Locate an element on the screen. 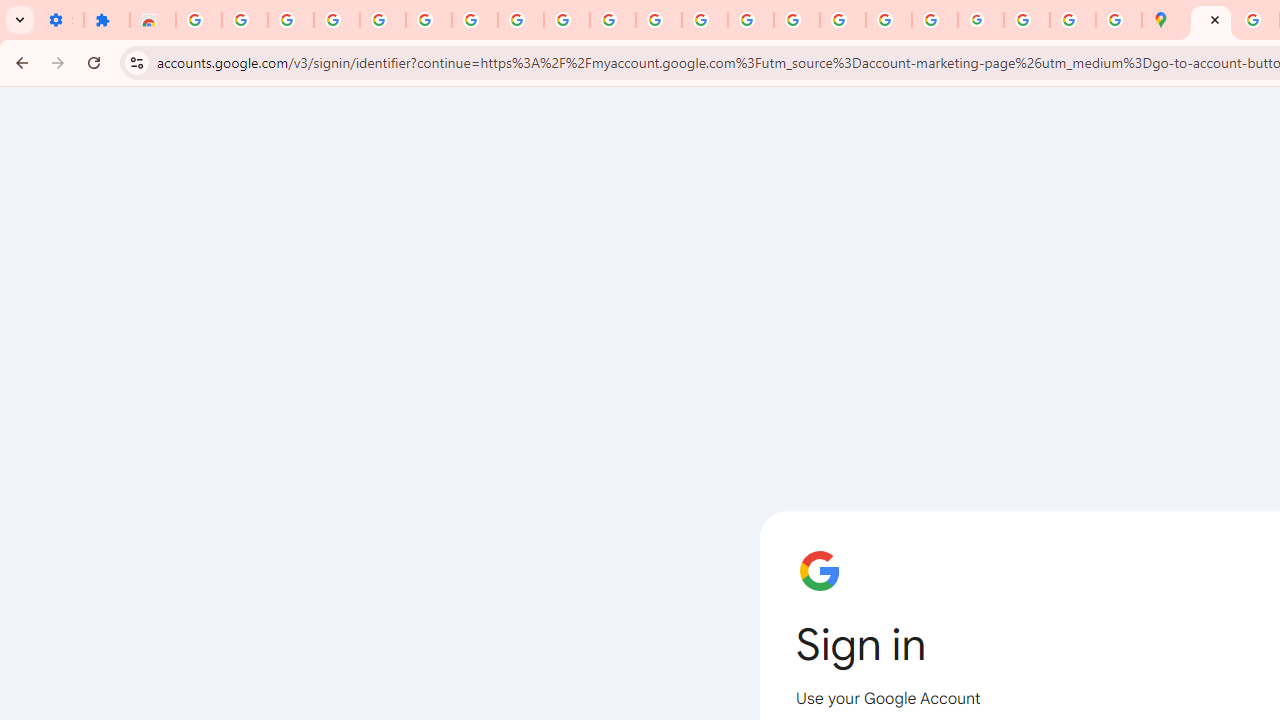 The width and height of the screenshot is (1280, 720). Privacy Help Center - Policies Help is located at coordinates (797, 20).